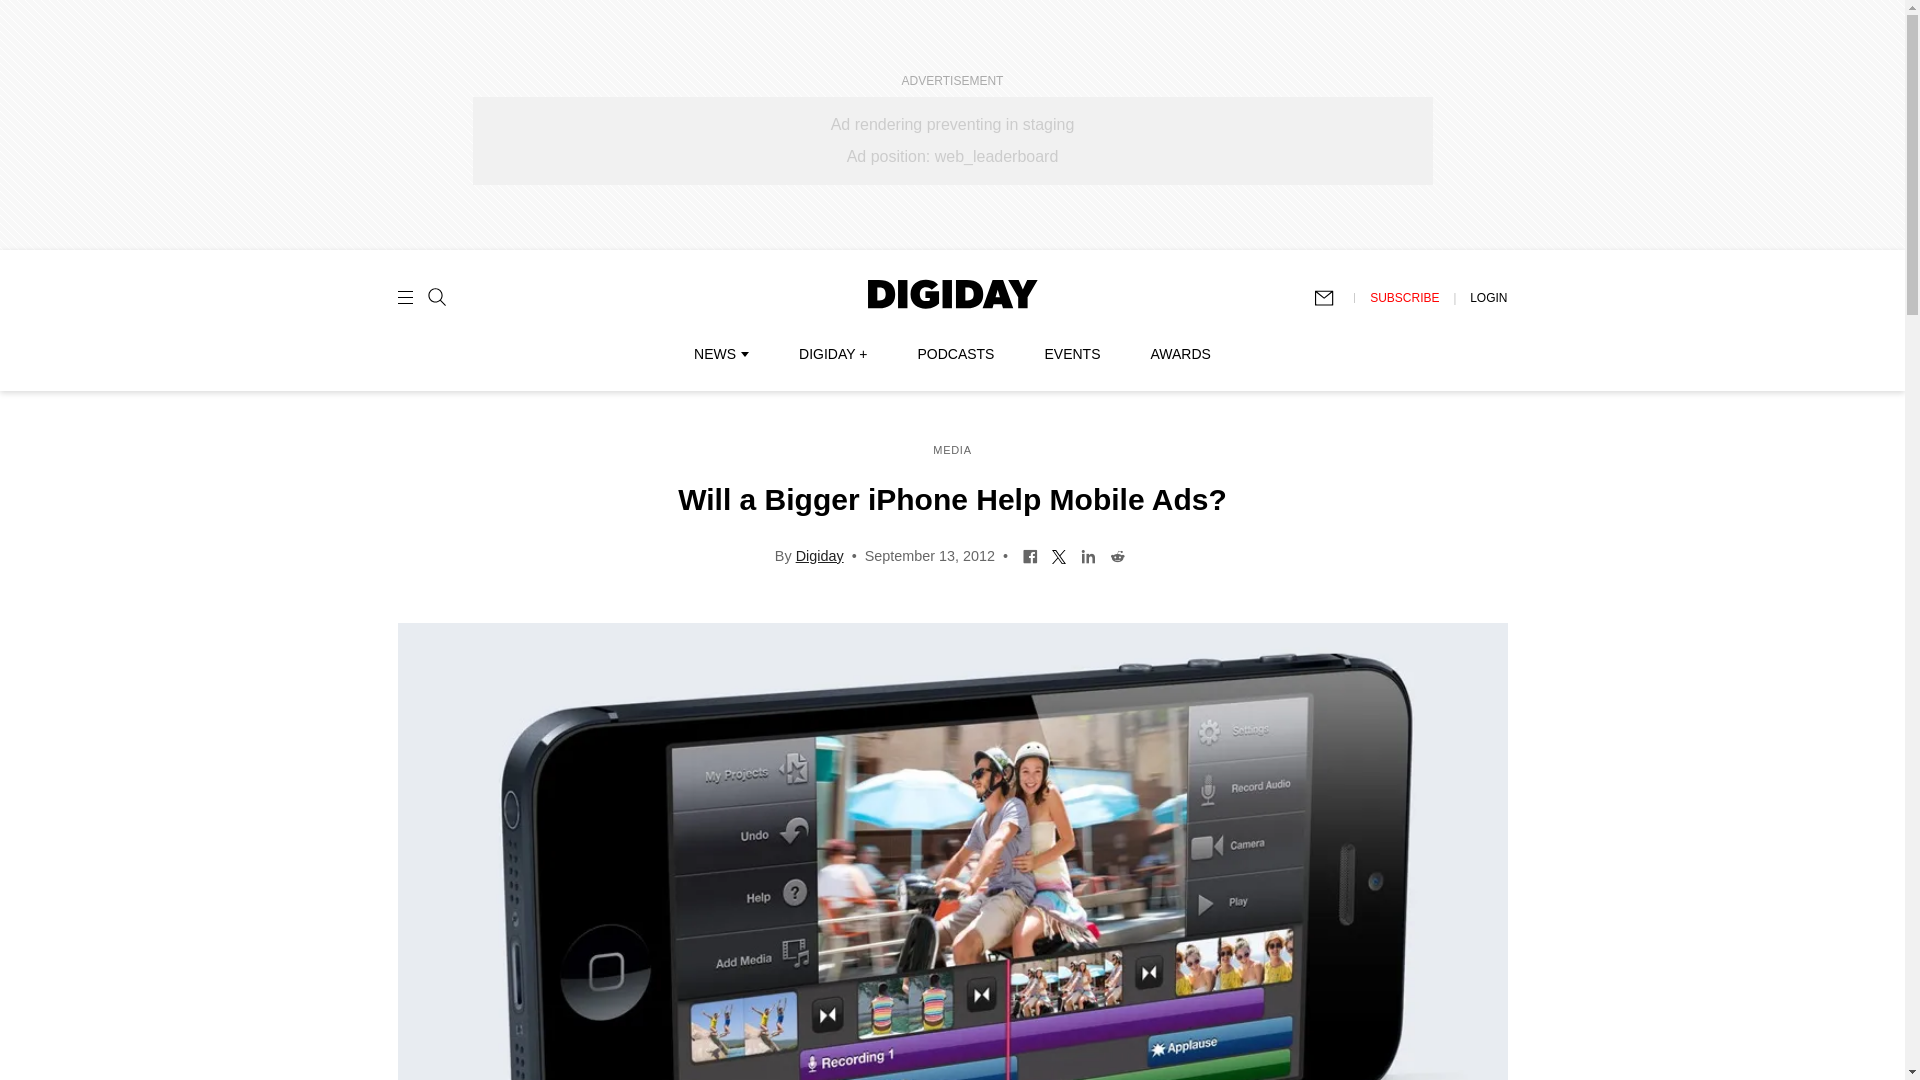 The image size is (1920, 1080). Describe the element at coordinates (1333, 298) in the screenshot. I see `Subscribe` at that location.